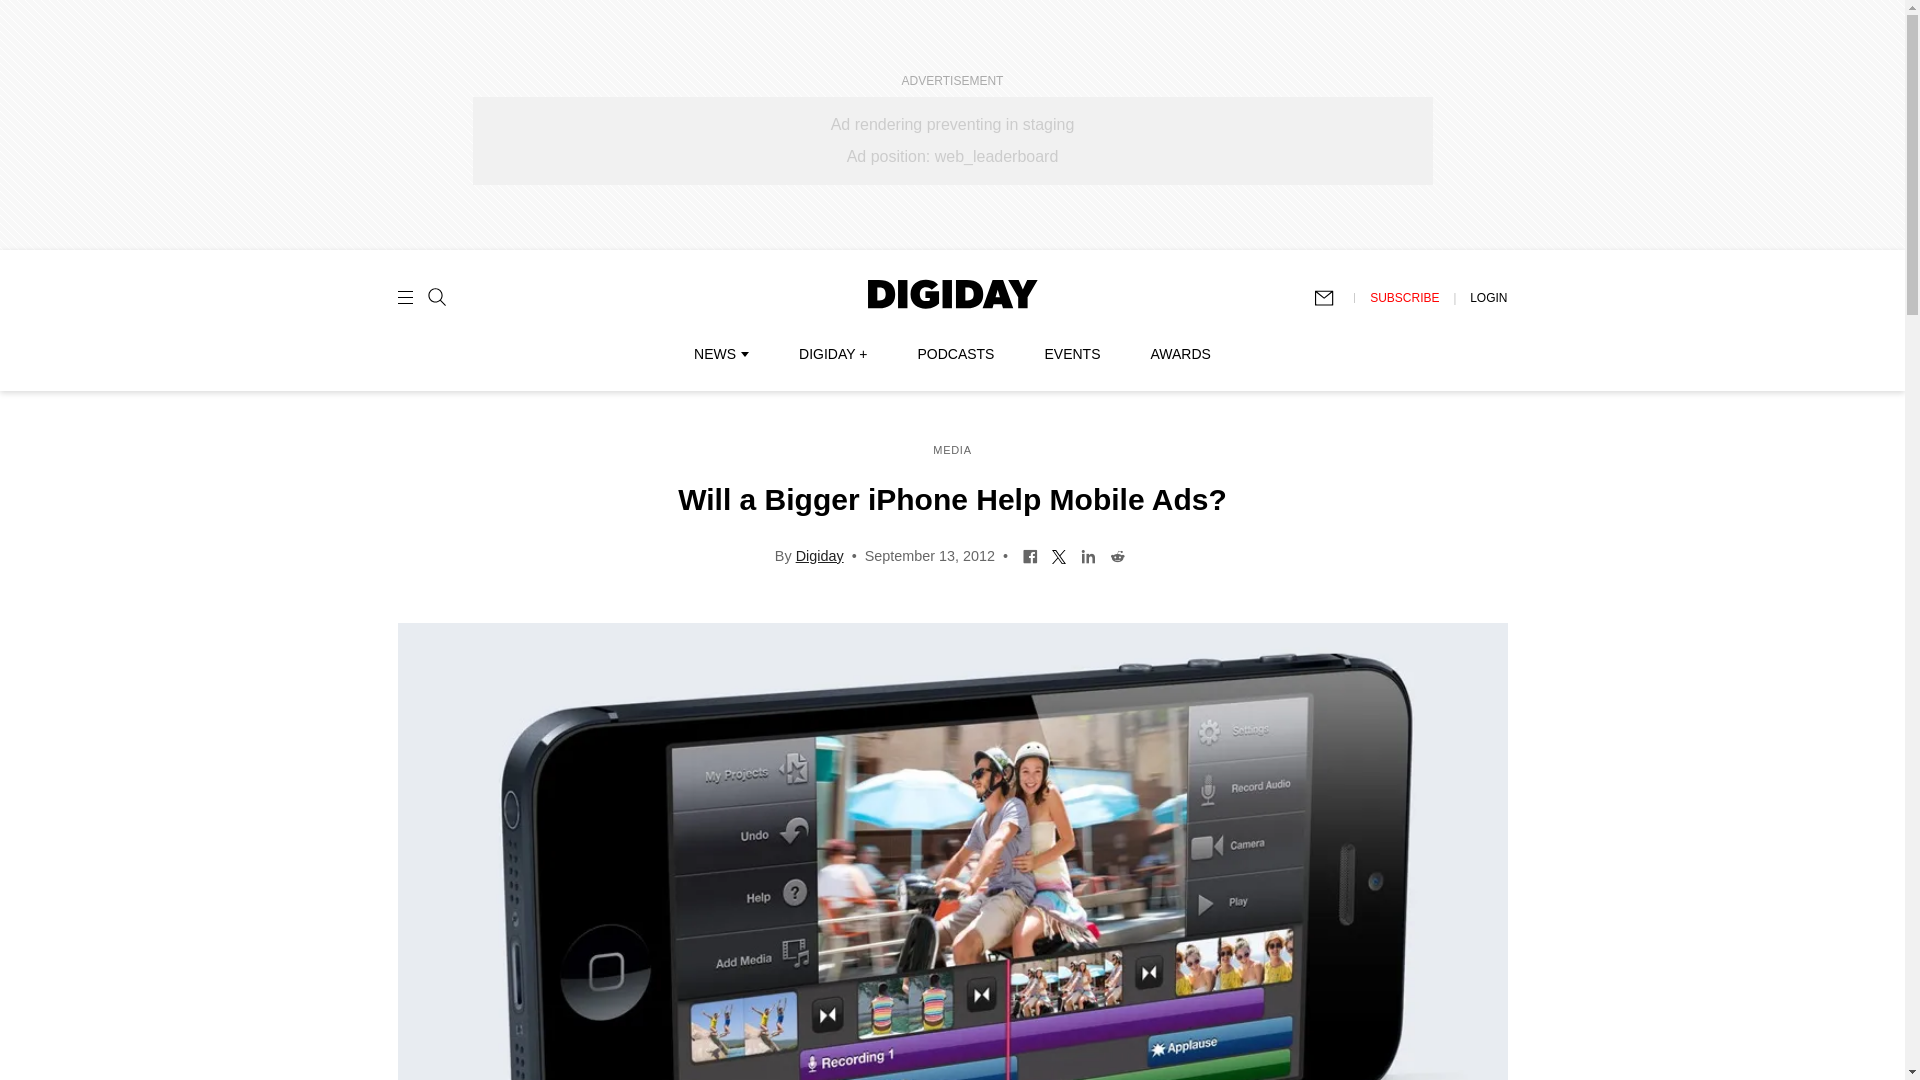 The image size is (1920, 1080). Describe the element at coordinates (1333, 298) in the screenshot. I see `Subscribe` at that location.